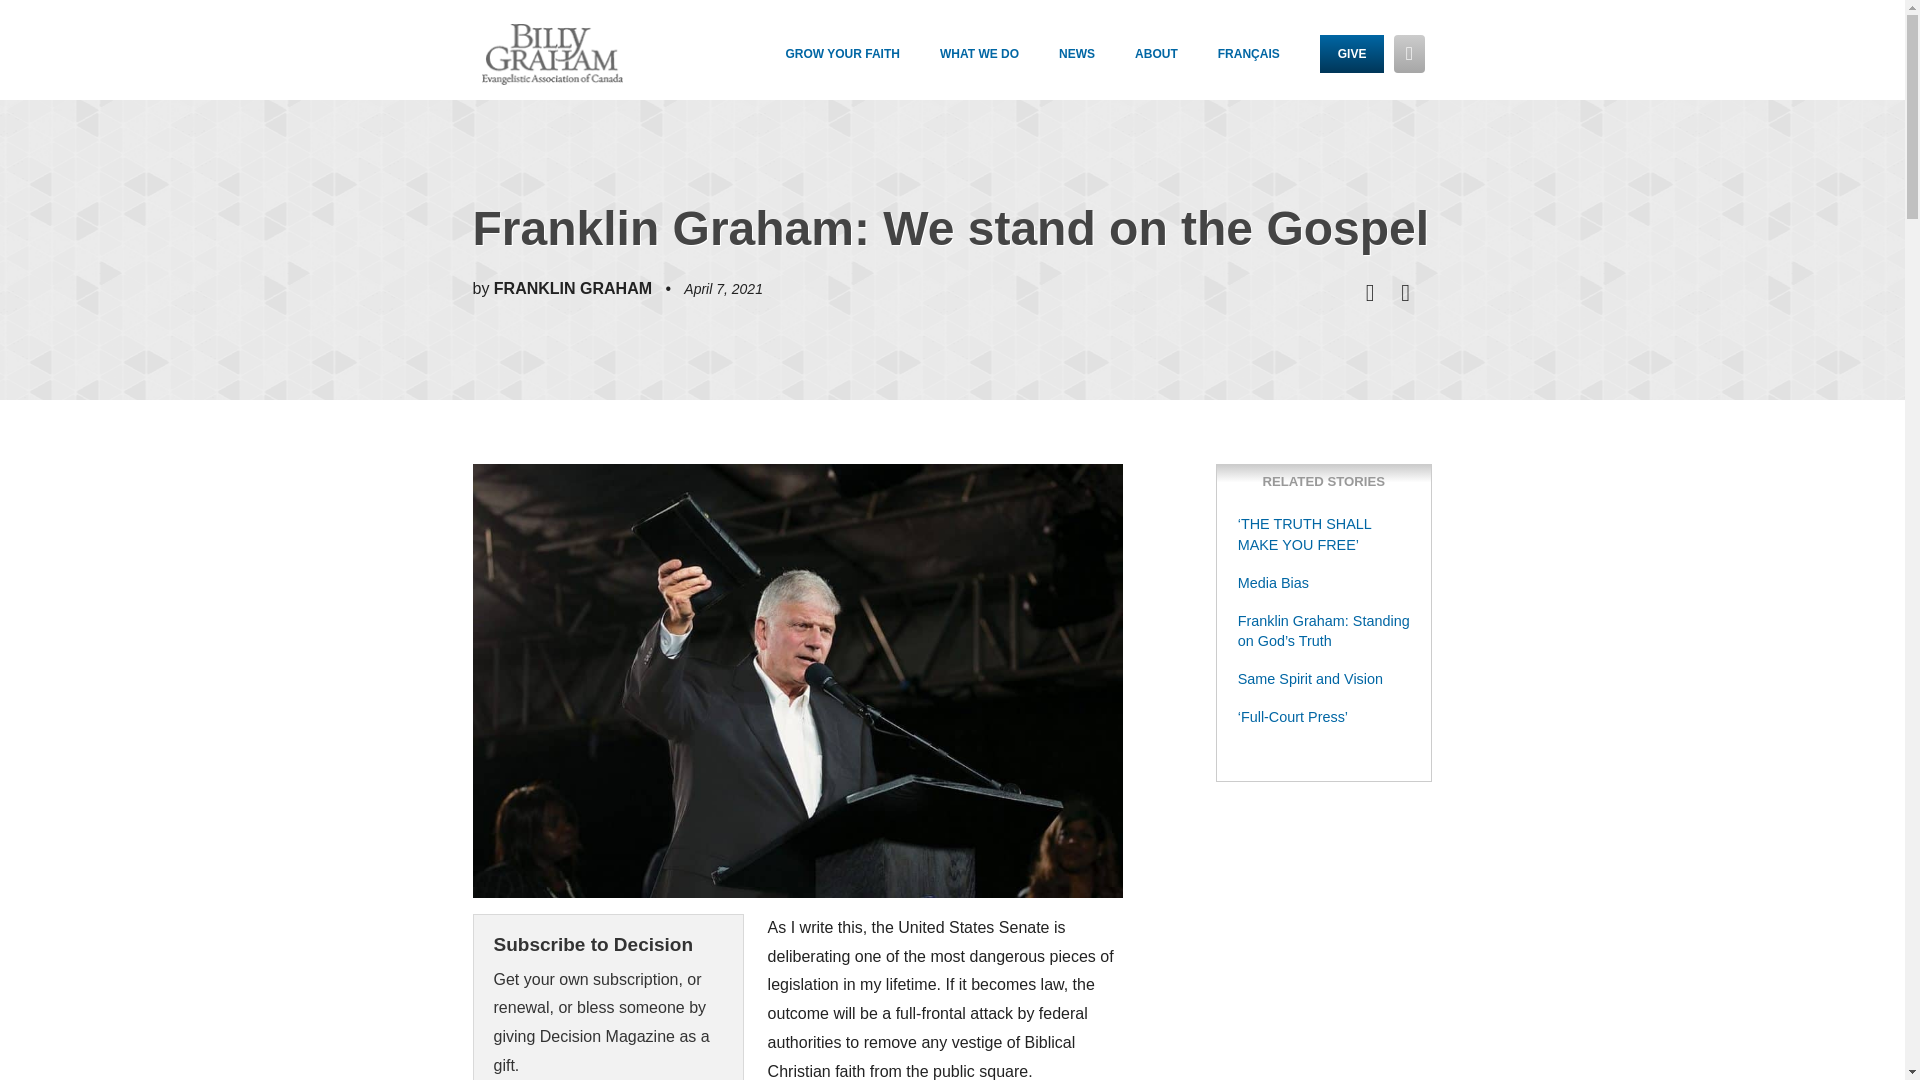  Describe the element at coordinates (862, 61) in the screenshot. I see `GROW YOUR FAITH` at that location.